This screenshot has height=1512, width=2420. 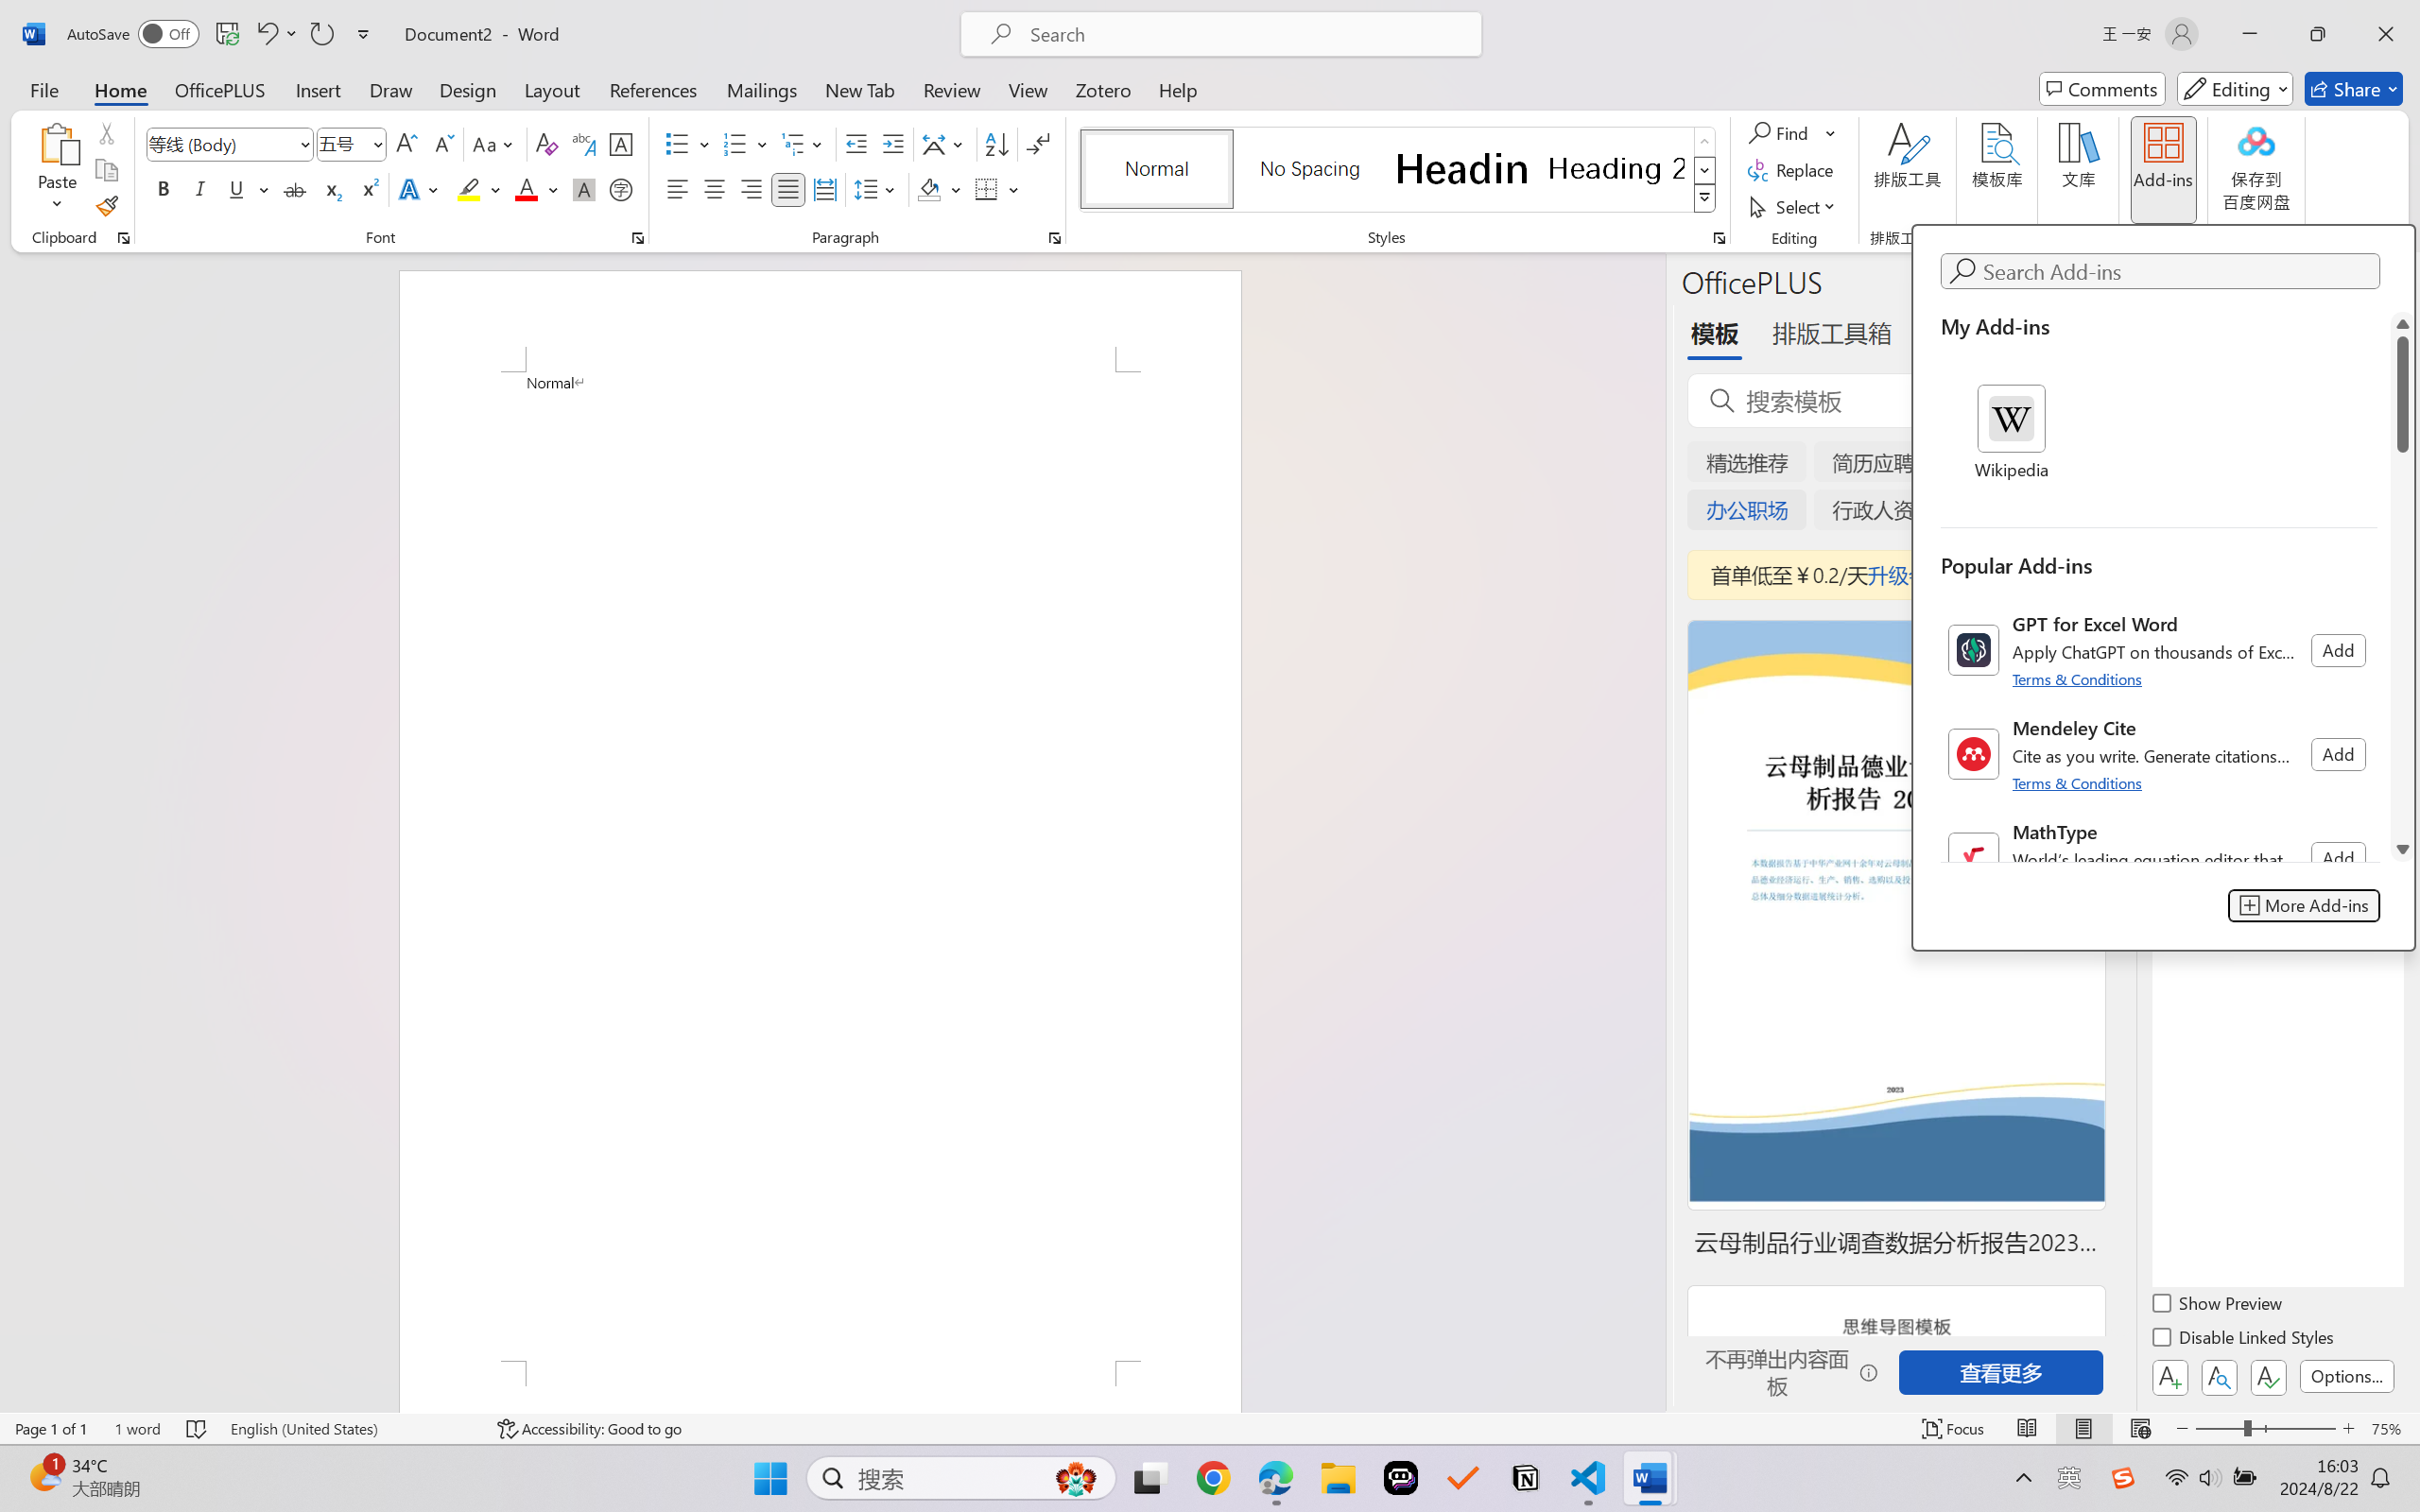 I want to click on AutoSave, so click(x=134, y=34).